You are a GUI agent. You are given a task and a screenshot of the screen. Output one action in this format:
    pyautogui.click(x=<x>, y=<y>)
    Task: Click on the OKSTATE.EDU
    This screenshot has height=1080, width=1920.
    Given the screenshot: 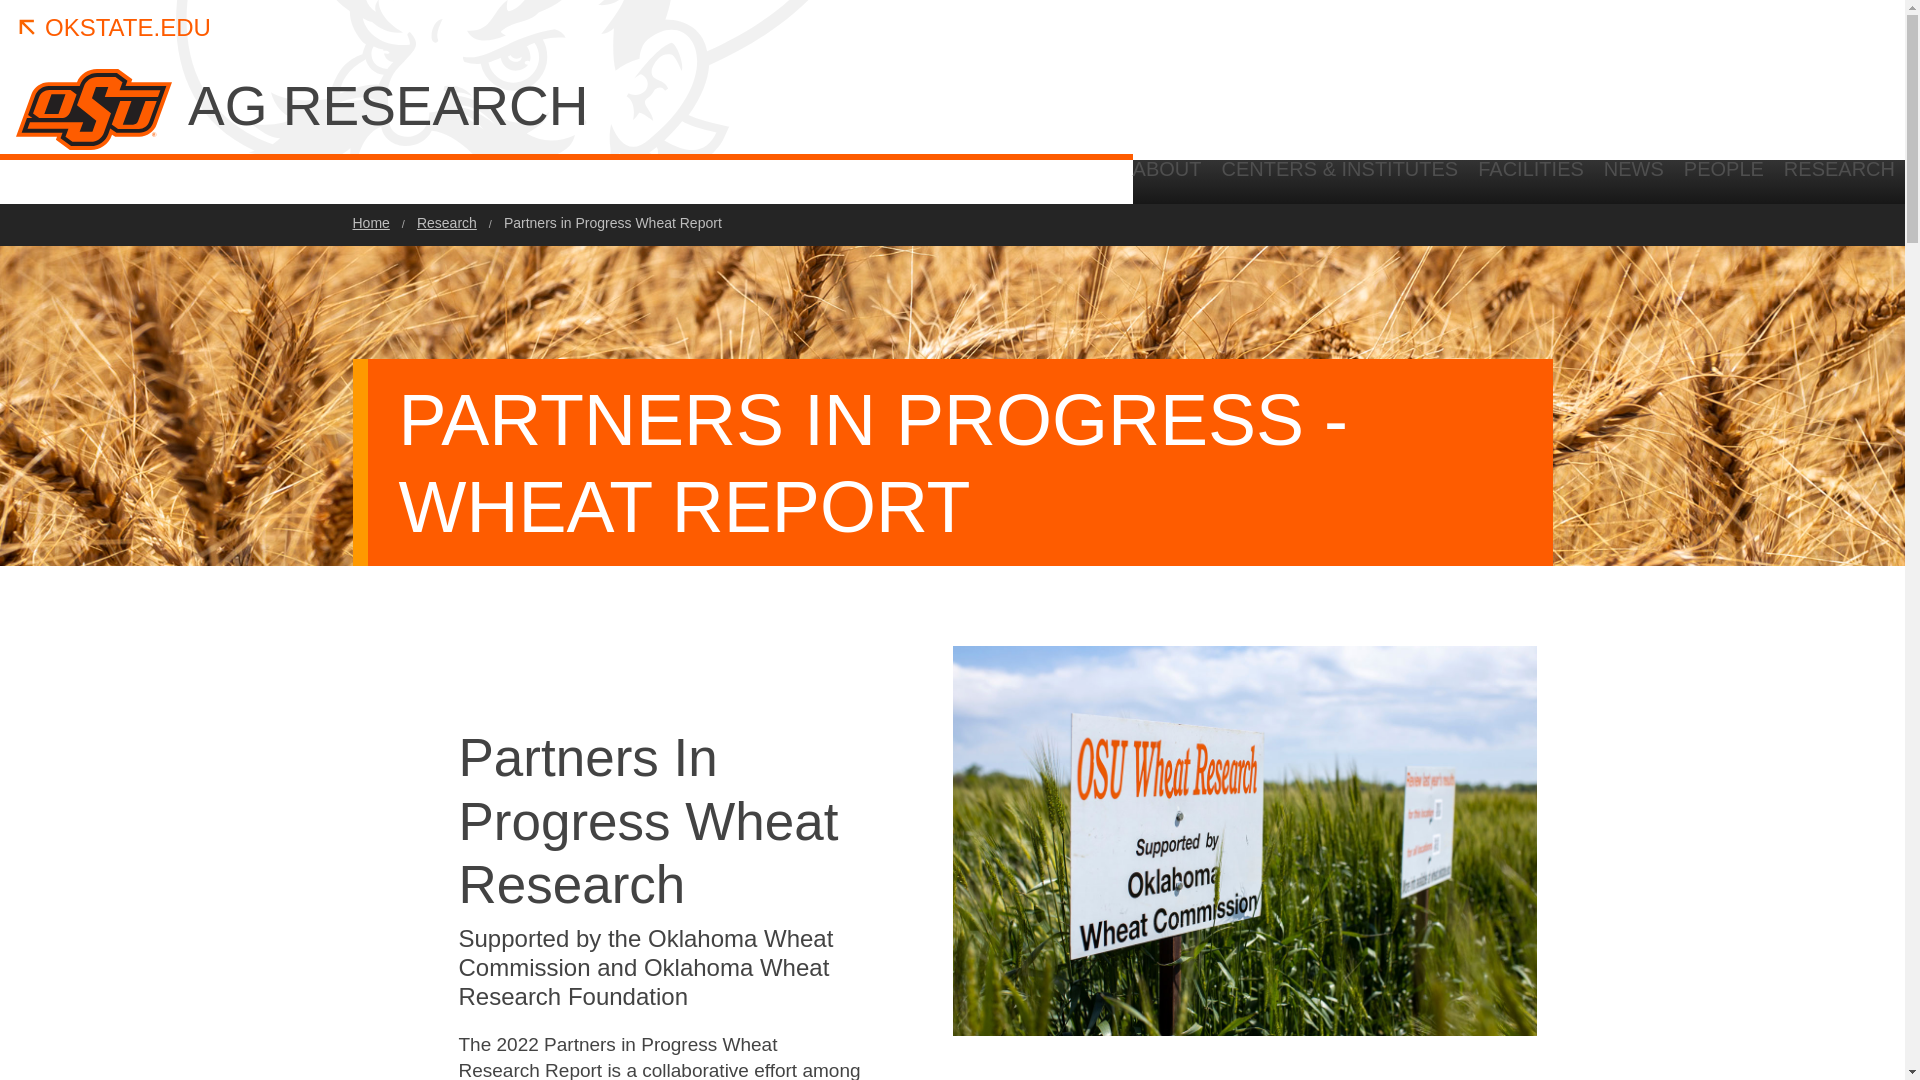 What is the action you would take?
    pyautogui.click(x=113, y=28)
    